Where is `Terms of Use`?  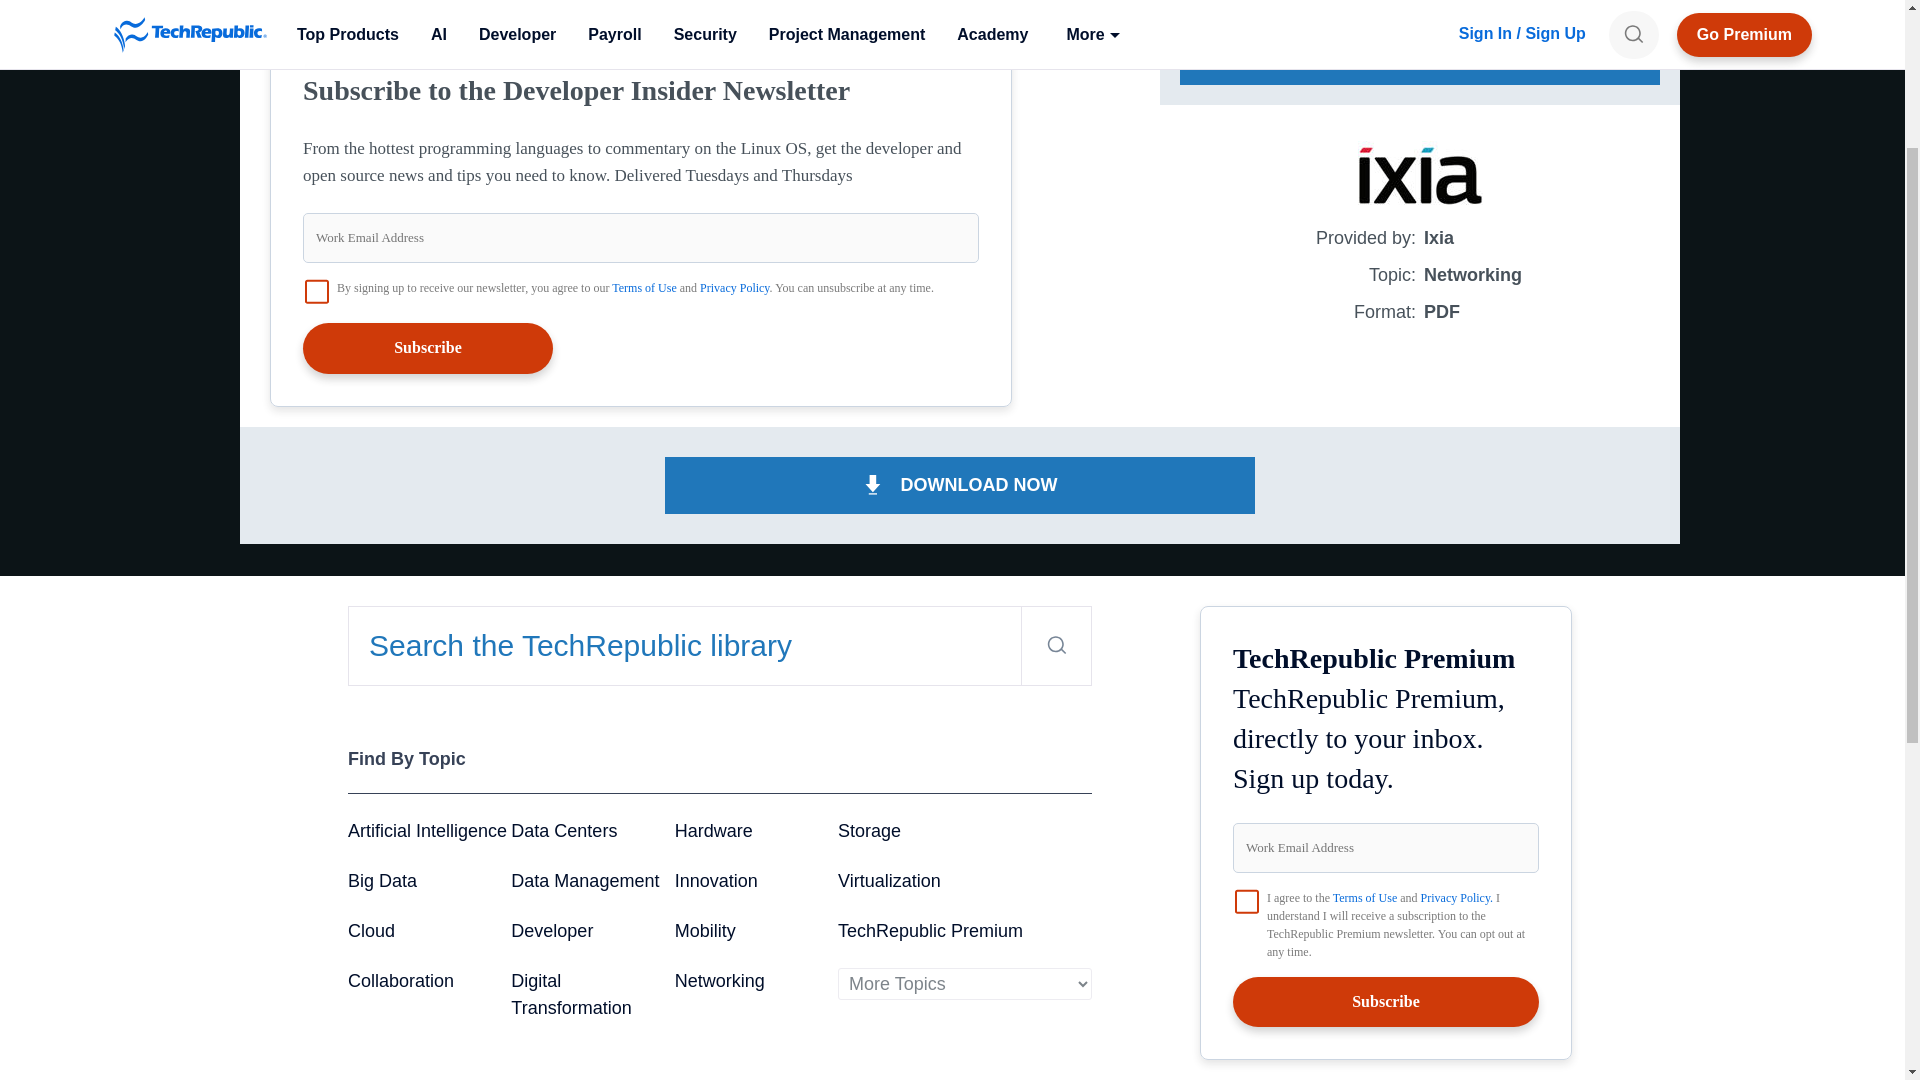 Terms of Use is located at coordinates (644, 287).